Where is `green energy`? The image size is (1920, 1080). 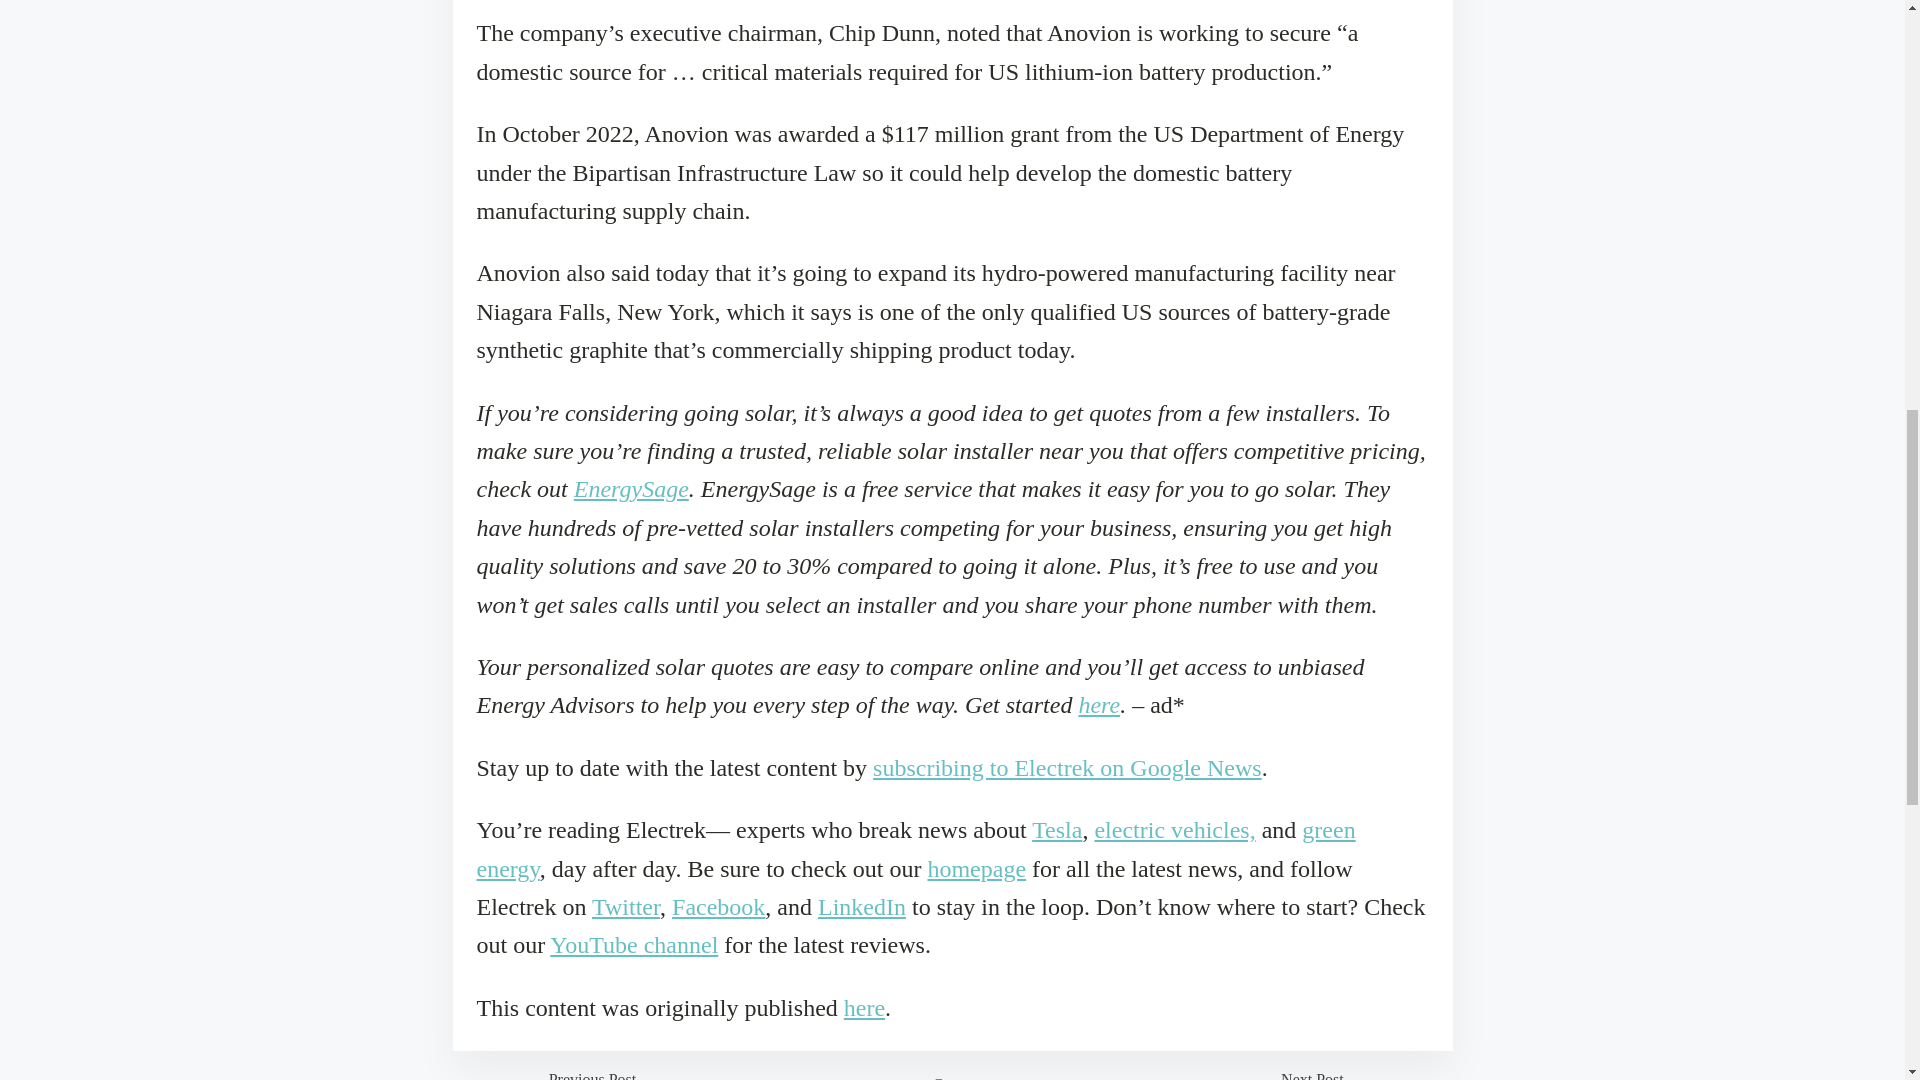
green energy is located at coordinates (916, 848).